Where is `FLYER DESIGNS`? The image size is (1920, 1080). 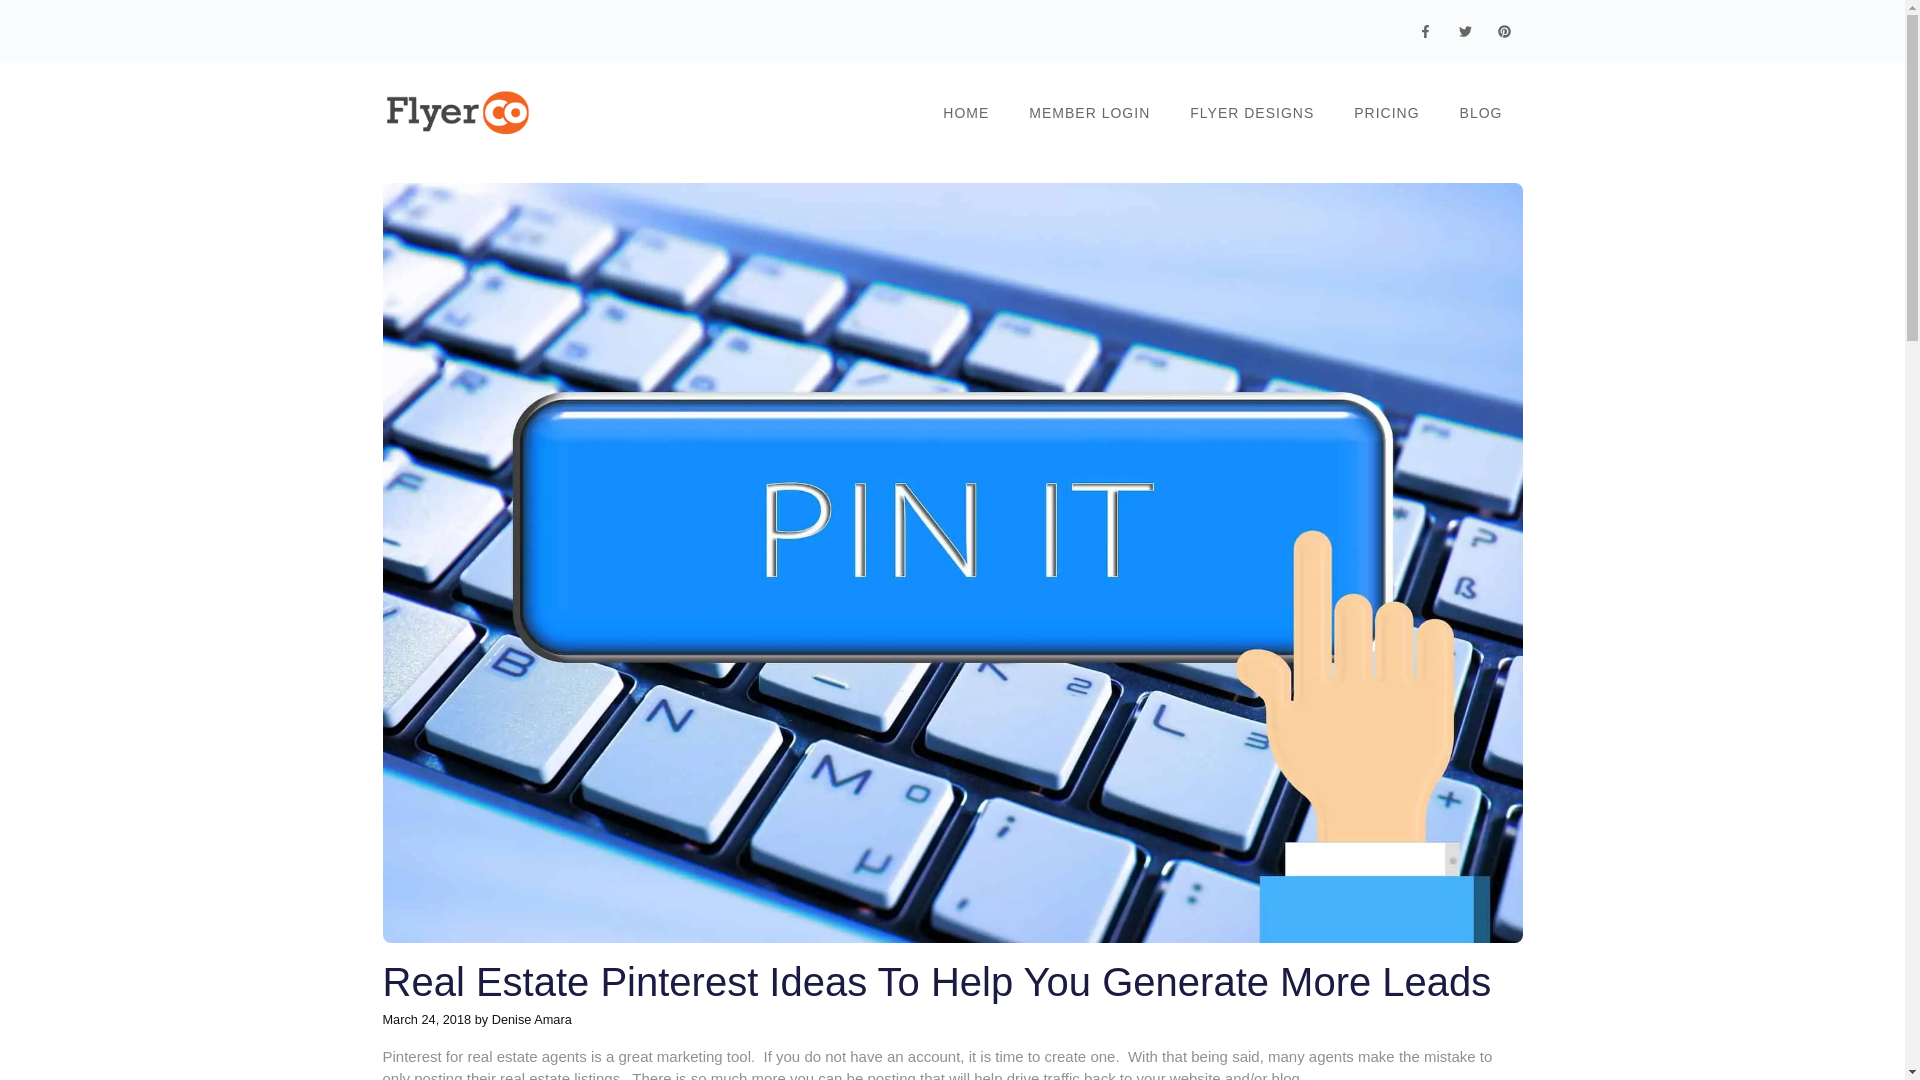
FLYER DESIGNS is located at coordinates (1252, 112).